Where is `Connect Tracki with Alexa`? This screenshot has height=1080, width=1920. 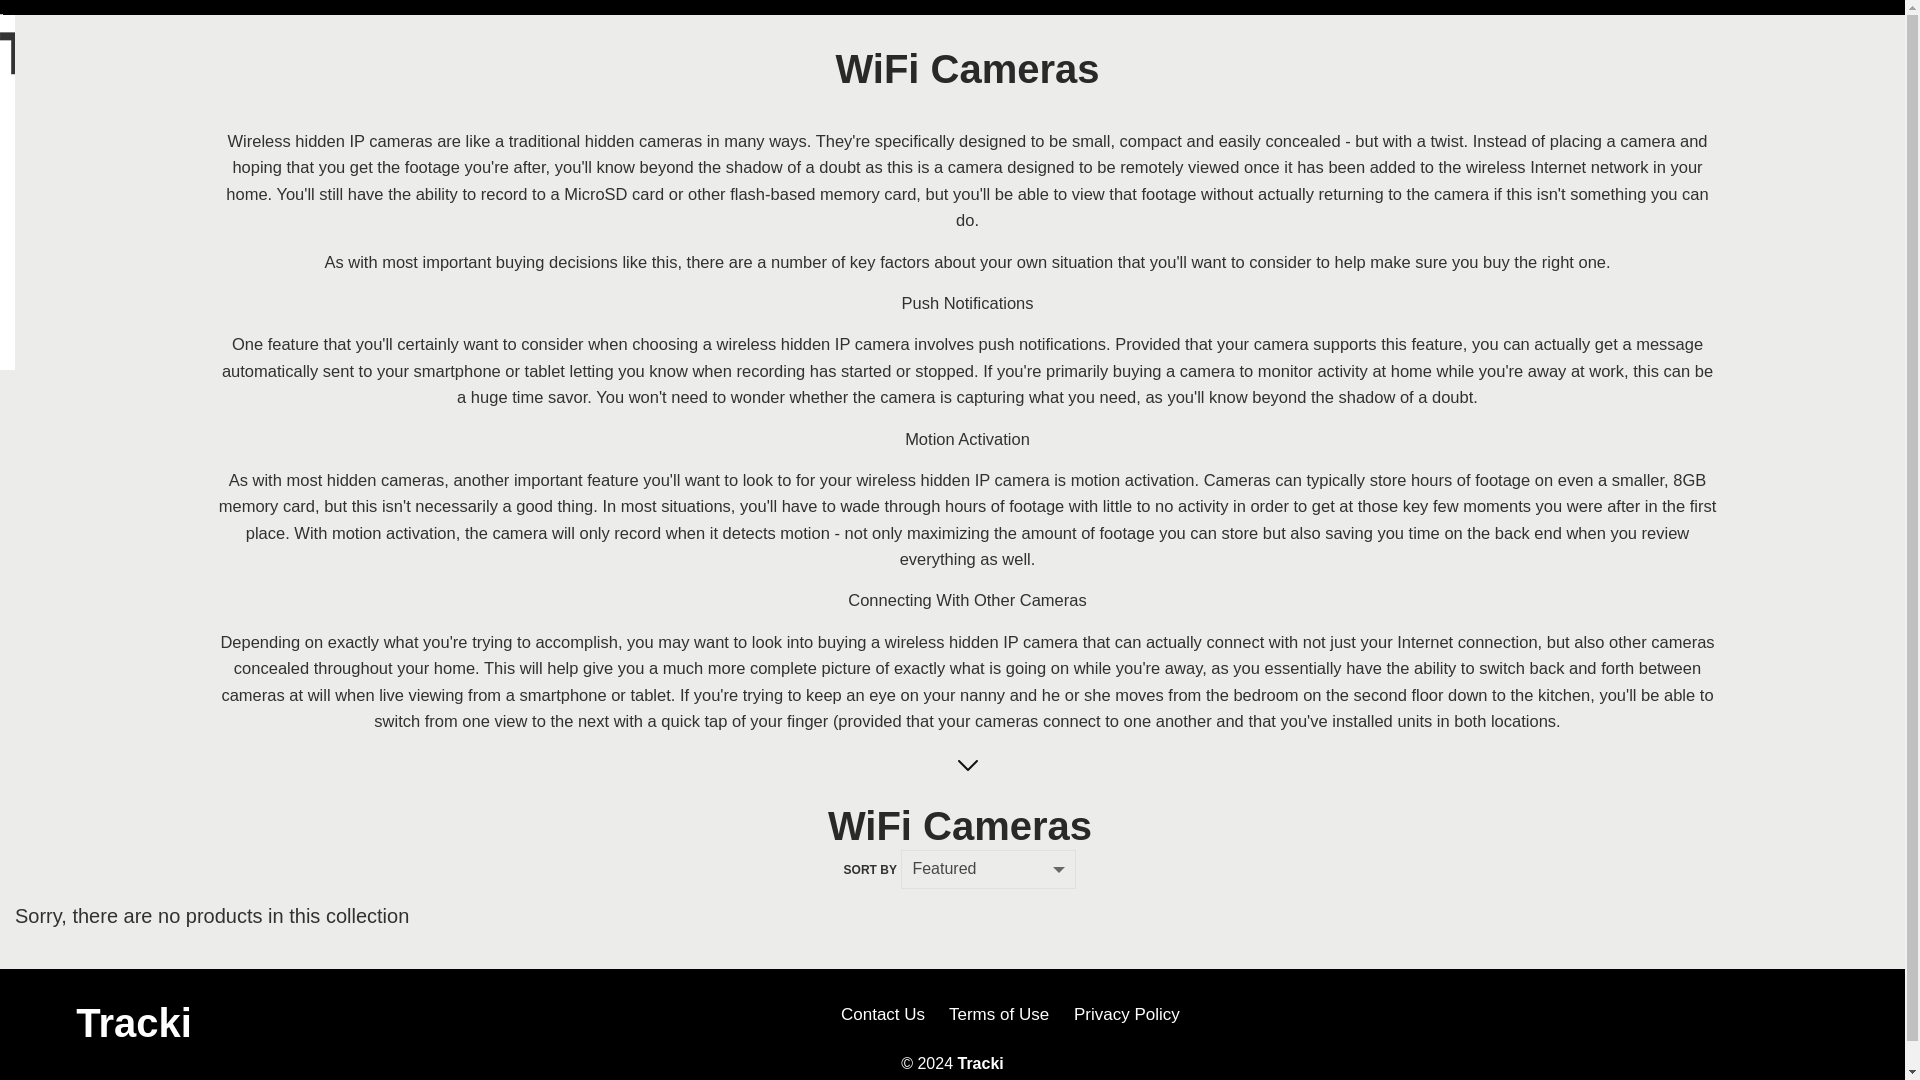
Connect Tracki with Alexa is located at coordinates (652, 167).